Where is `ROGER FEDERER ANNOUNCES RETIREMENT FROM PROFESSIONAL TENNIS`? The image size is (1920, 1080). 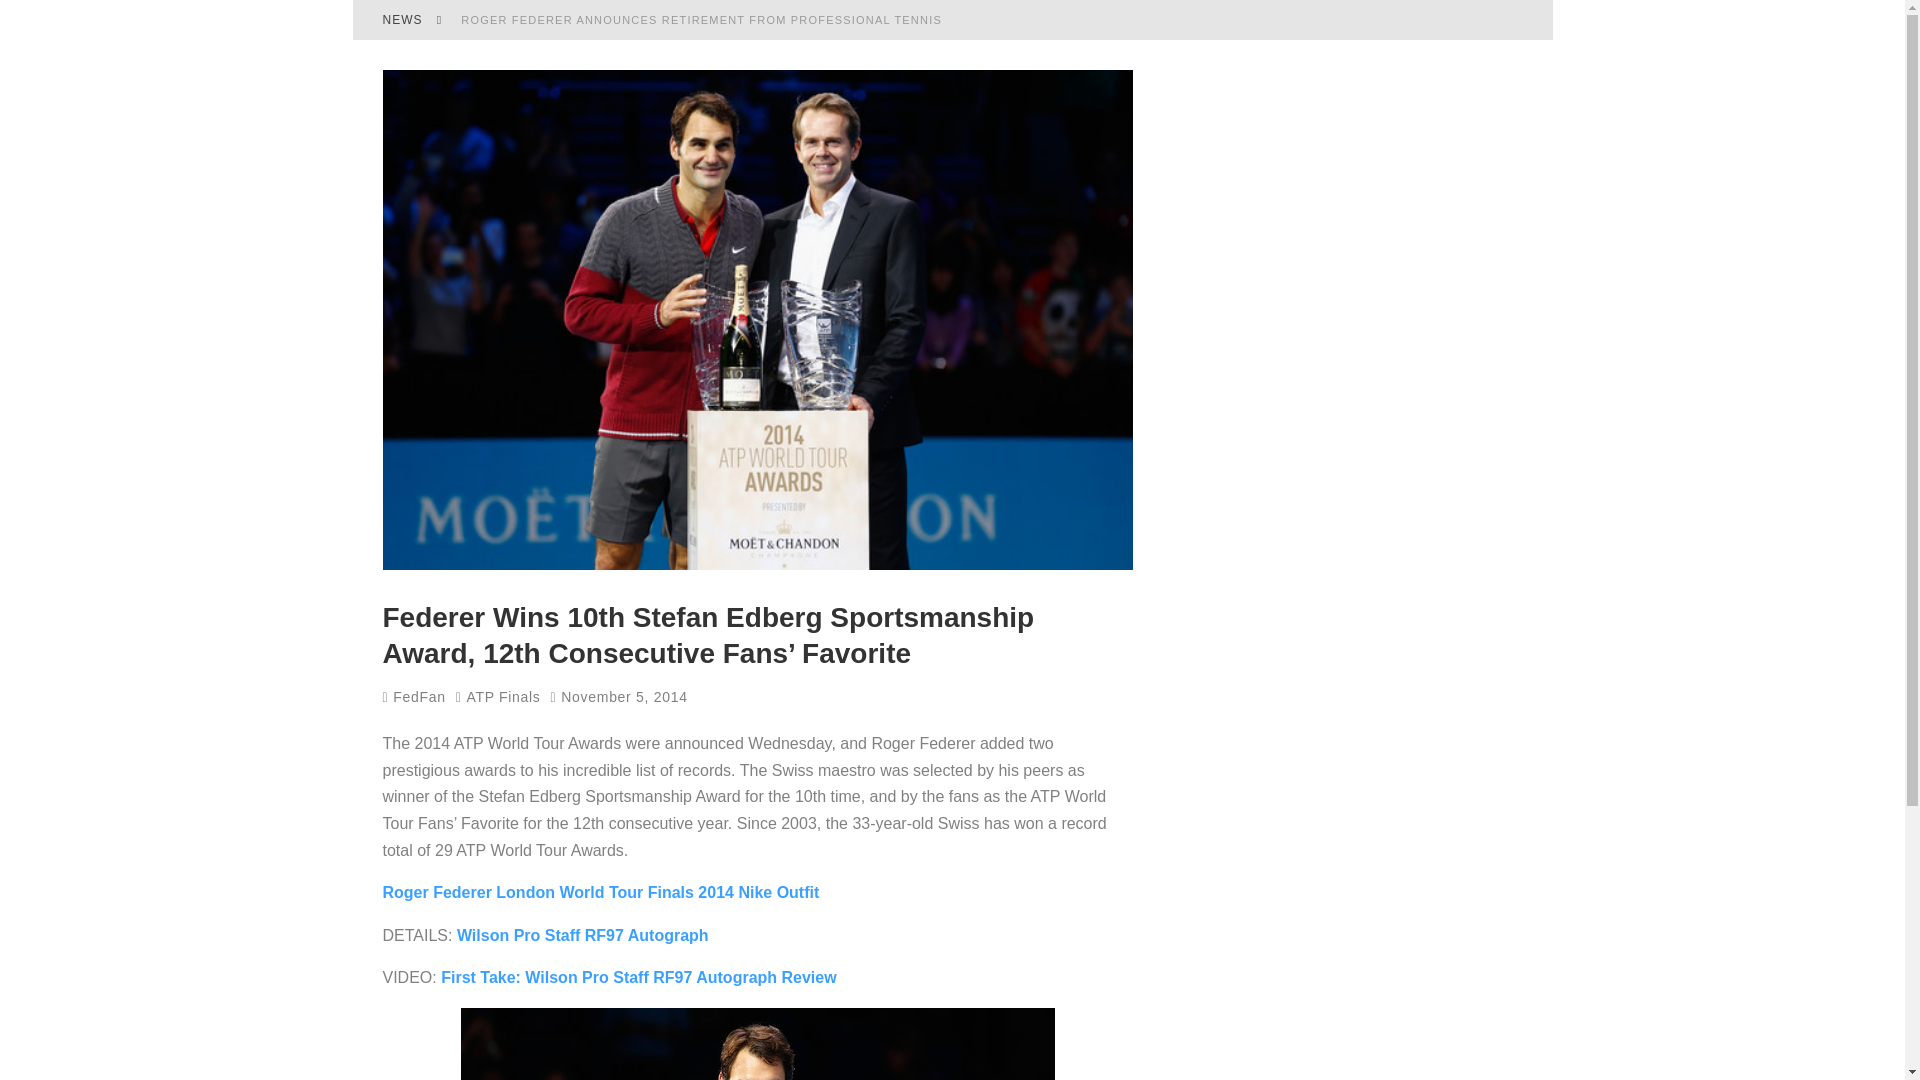 ROGER FEDERER ANNOUNCES RETIREMENT FROM PROFESSIONAL TENNIS is located at coordinates (701, 20).